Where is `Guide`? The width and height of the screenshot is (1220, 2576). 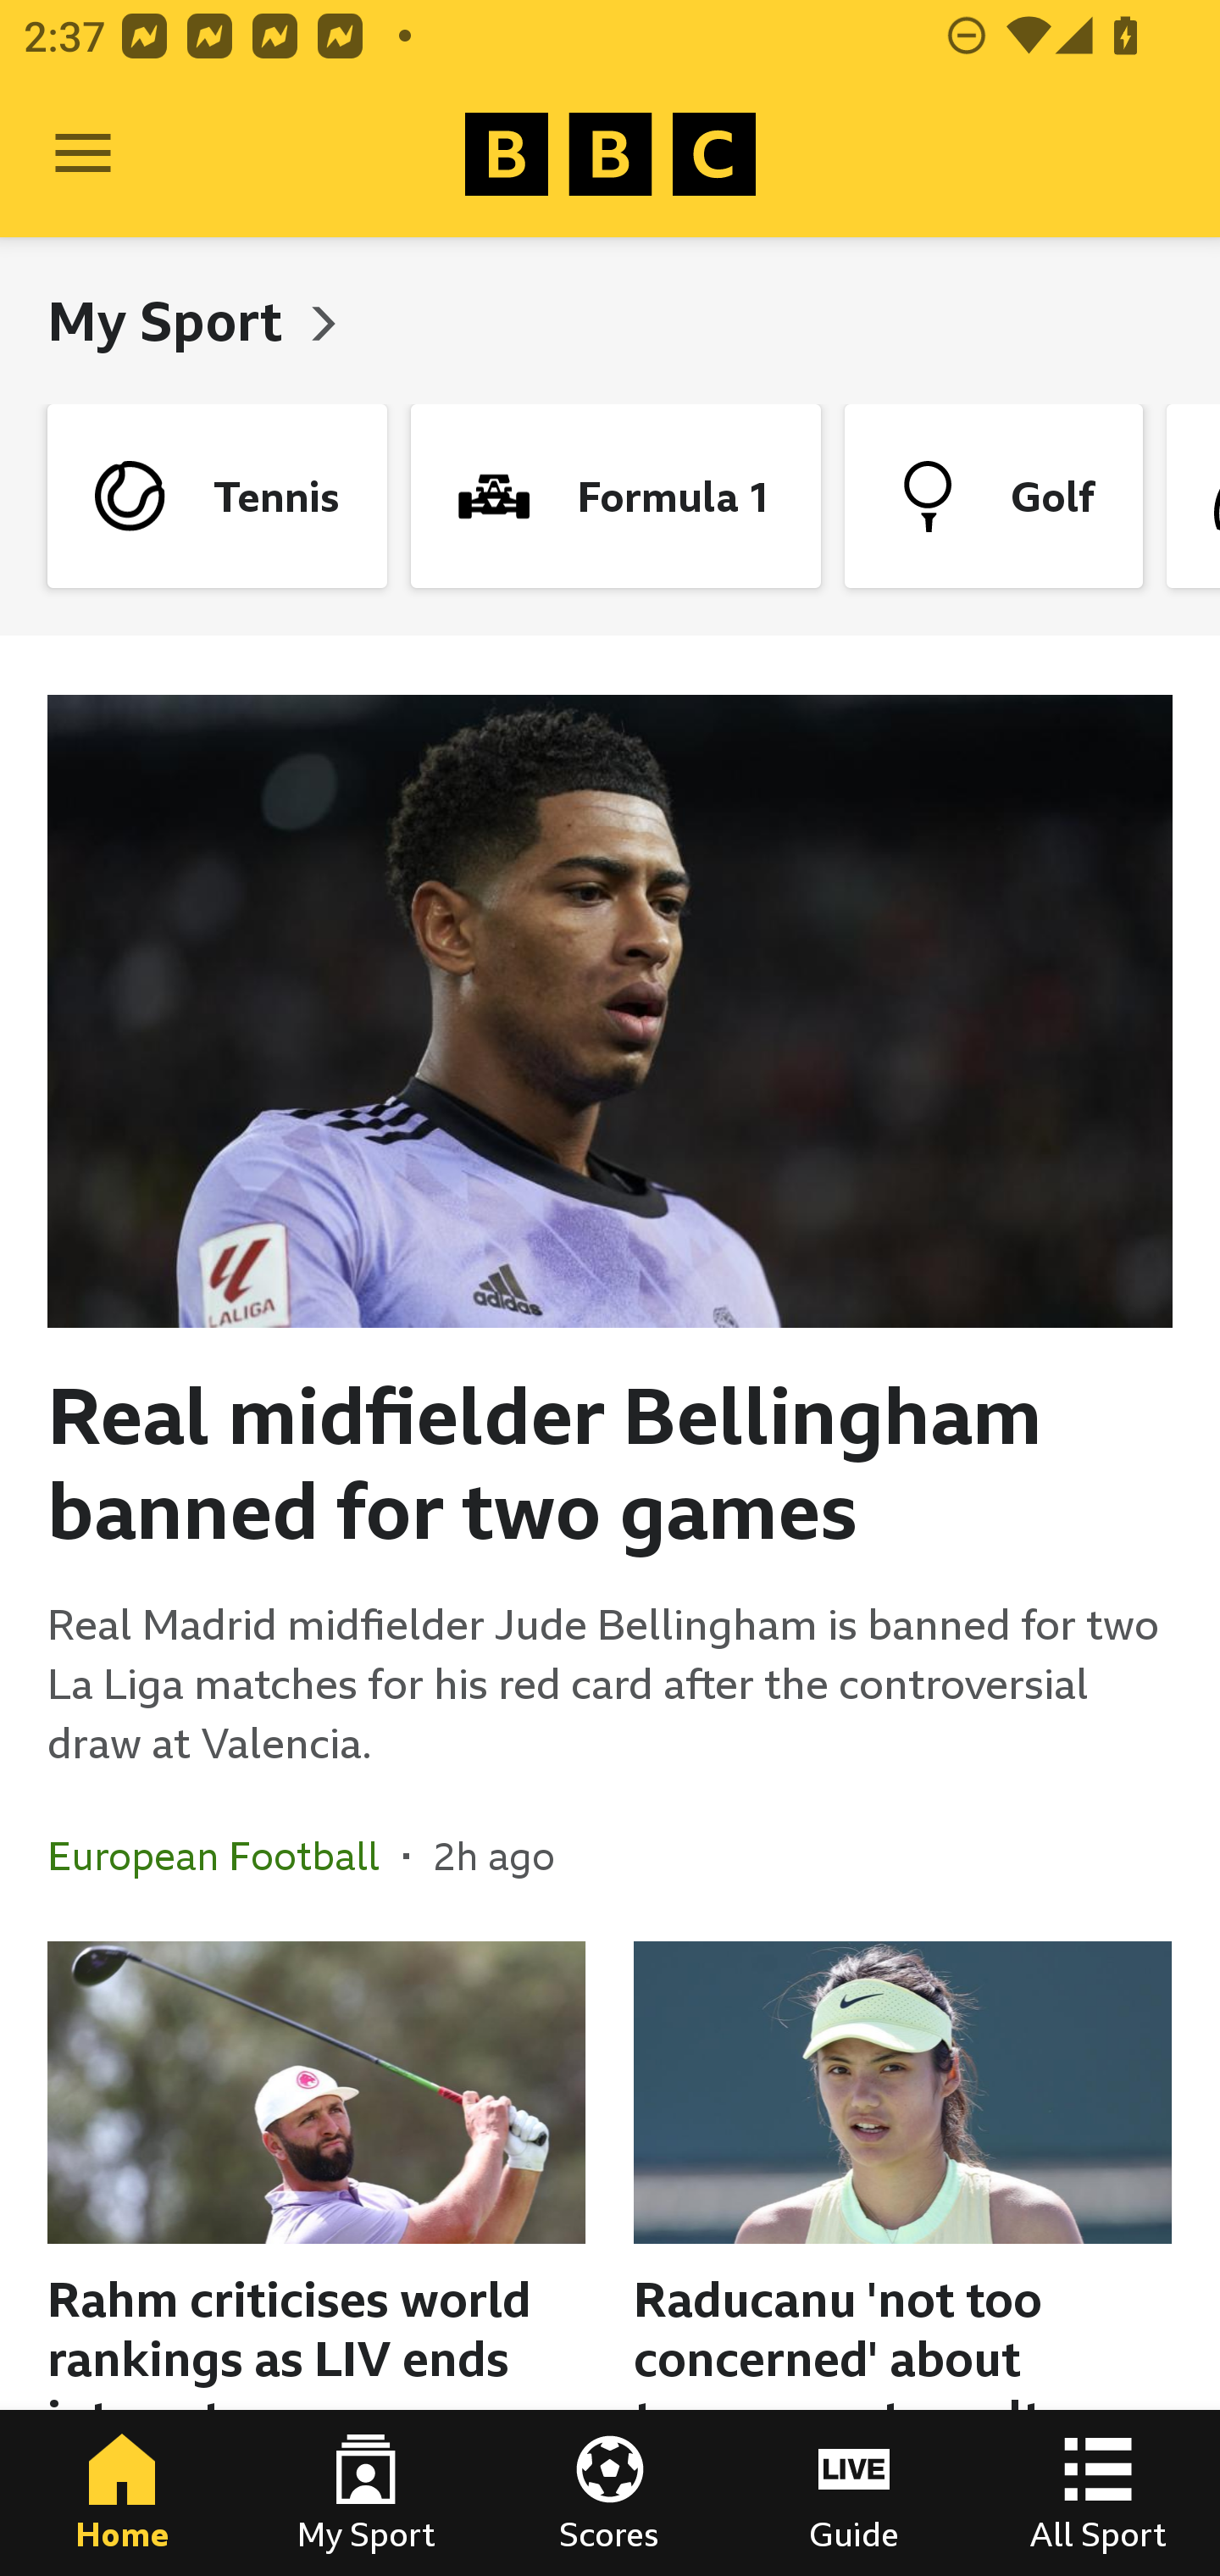
Guide is located at coordinates (854, 2493).